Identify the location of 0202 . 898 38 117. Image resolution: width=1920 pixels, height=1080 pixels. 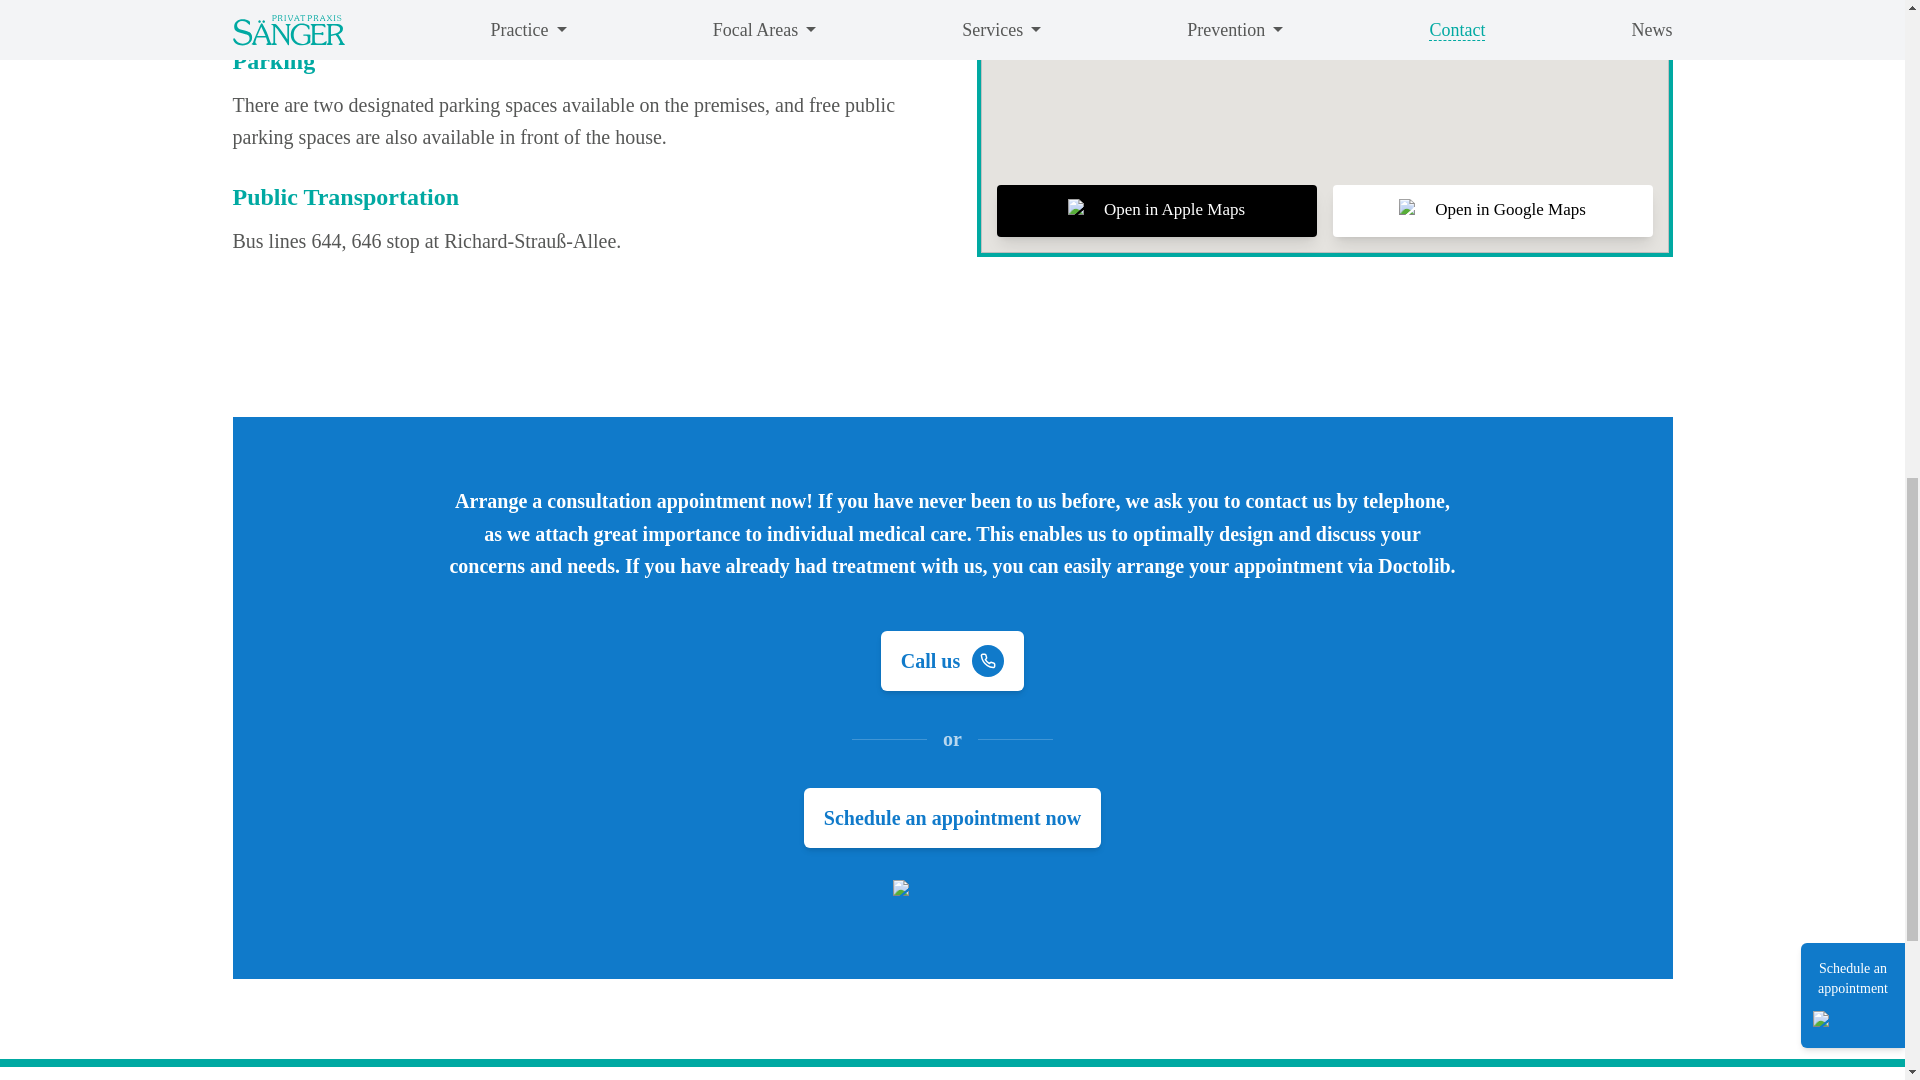
(578, 6).